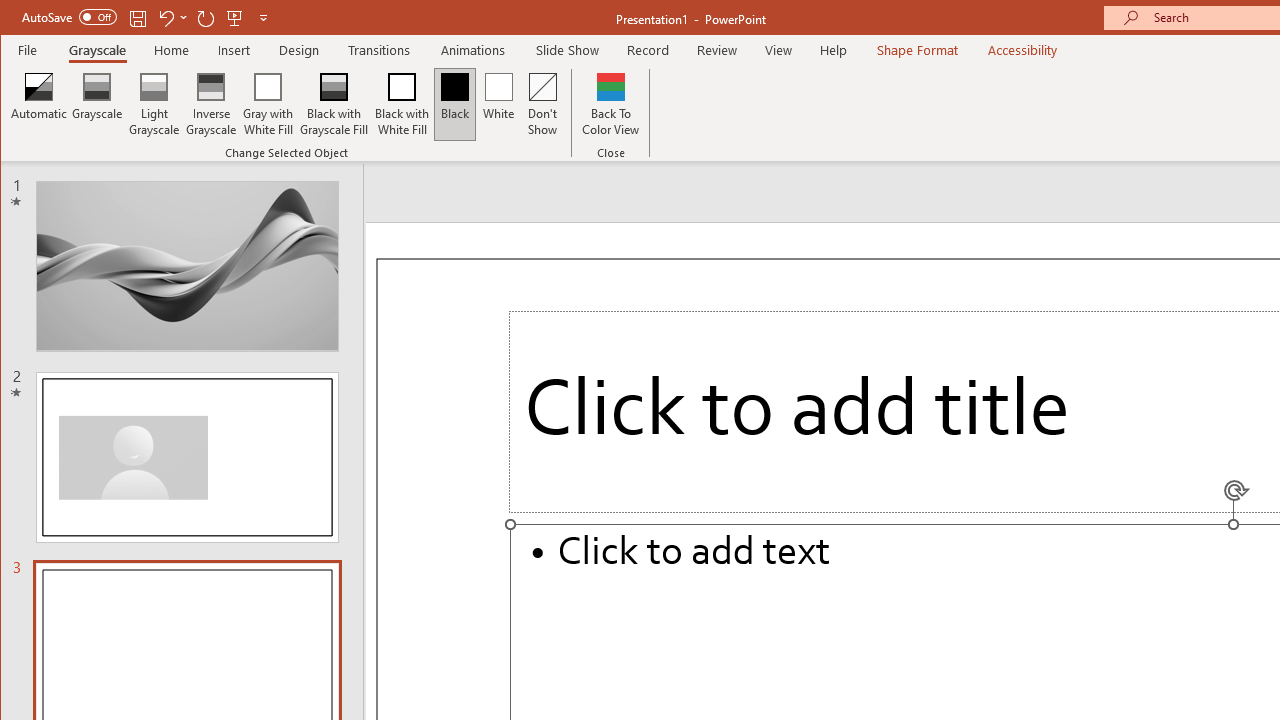 The image size is (1280, 720). Describe the element at coordinates (543, 104) in the screenshot. I see `Don't Show` at that location.